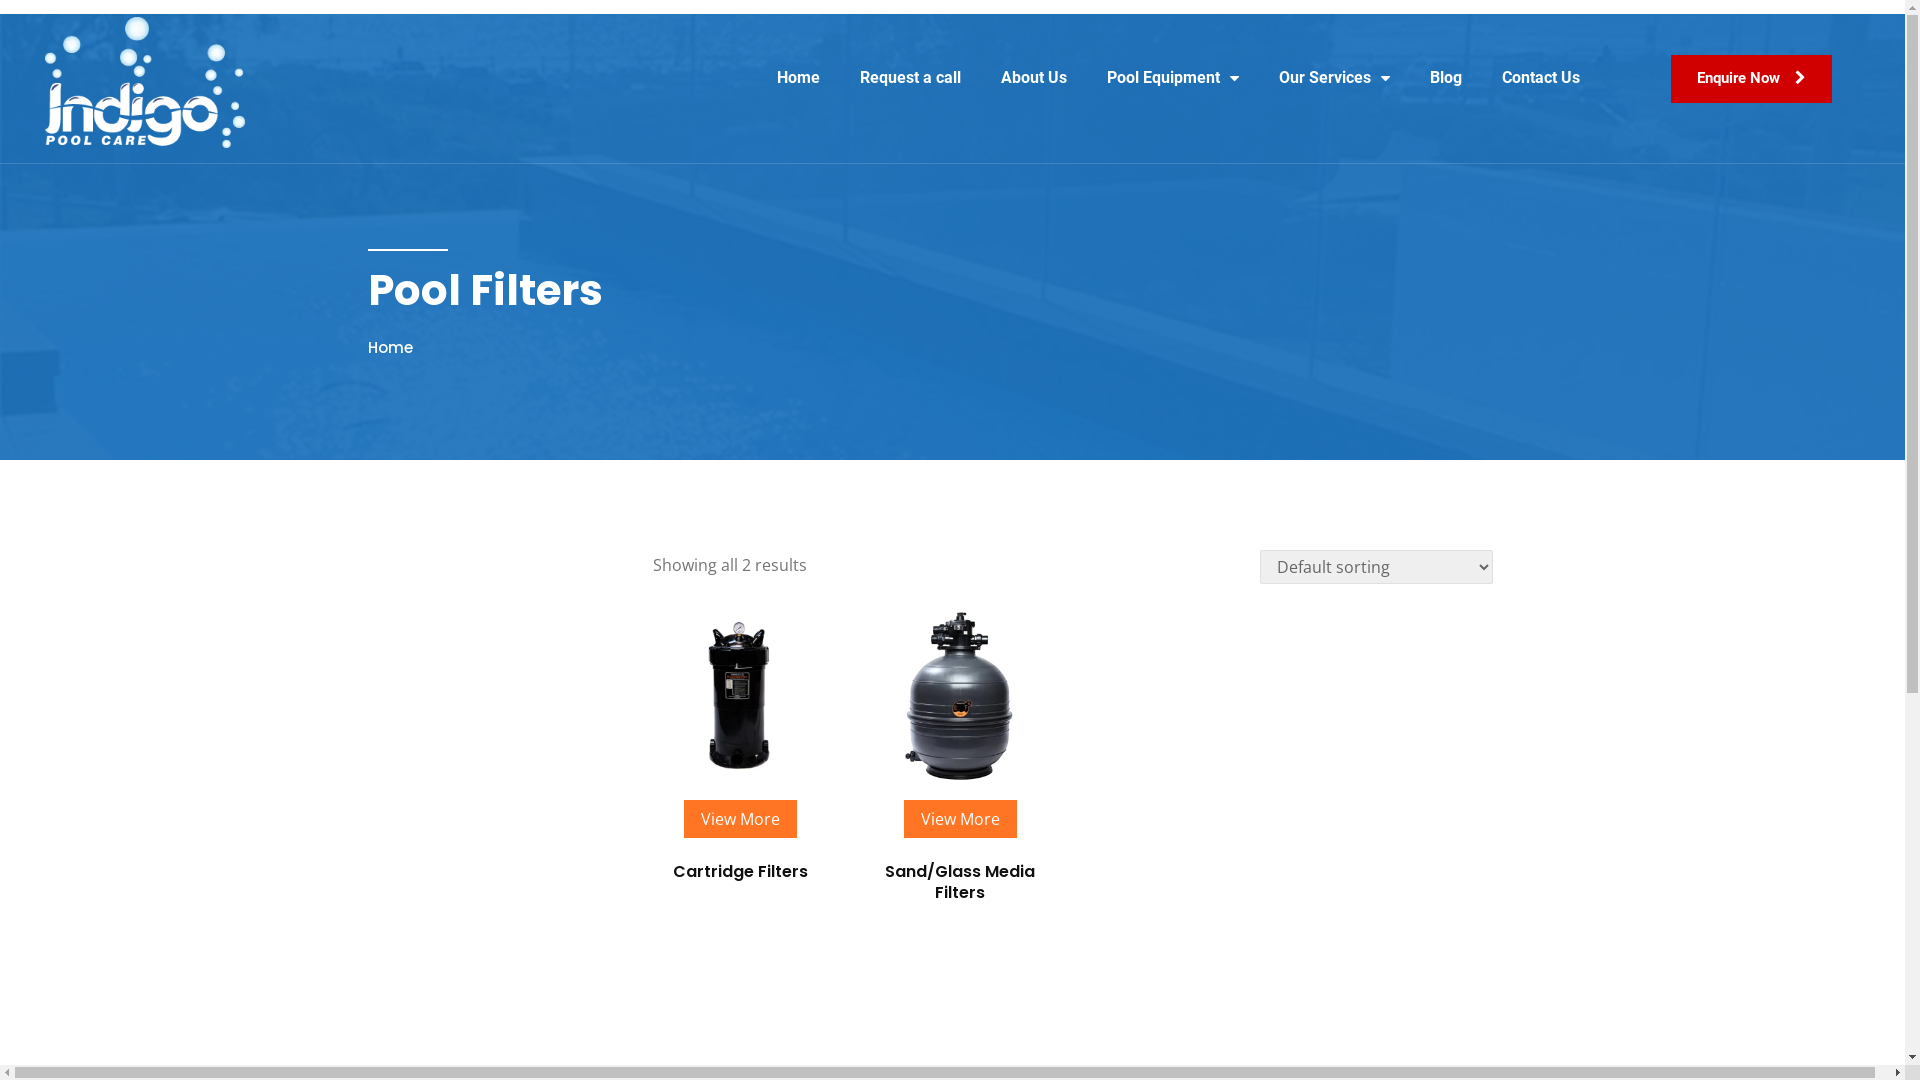 Image resolution: width=1920 pixels, height=1080 pixels. What do you see at coordinates (1752, 79) in the screenshot?
I see `Enquire Now` at bounding box center [1752, 79].